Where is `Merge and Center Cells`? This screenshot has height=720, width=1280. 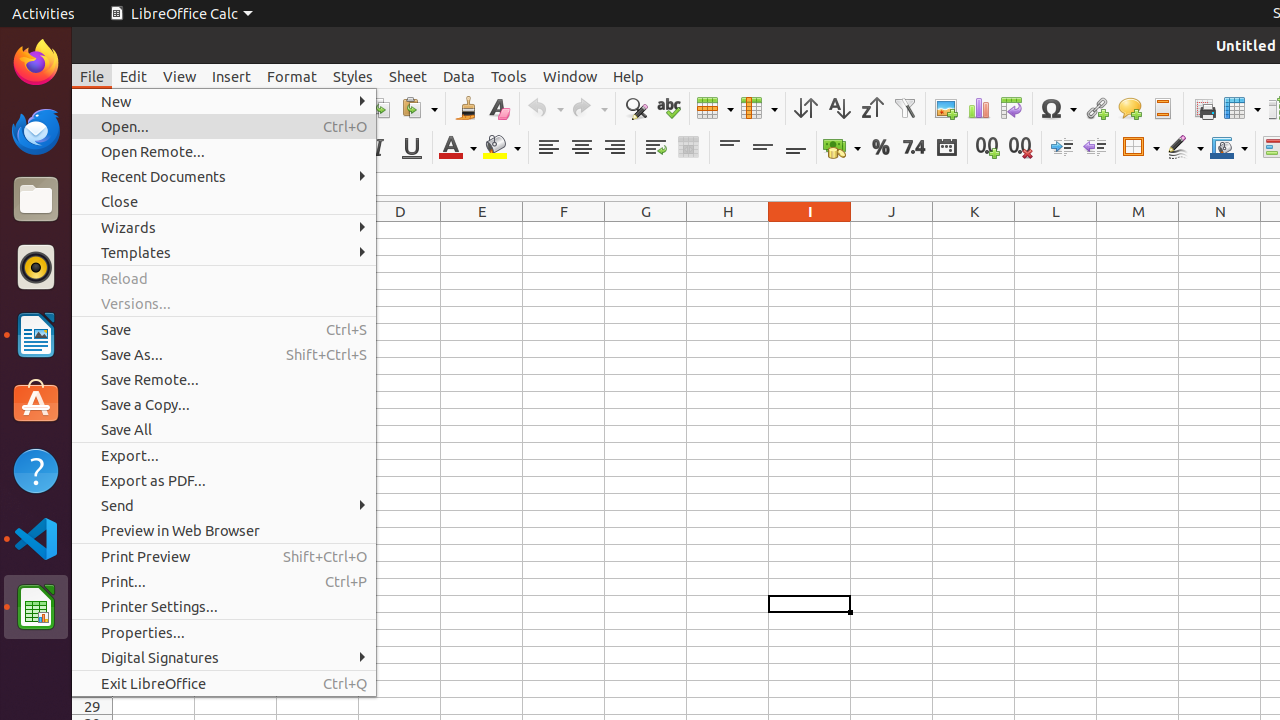 Merge and Center Cells is located at coordinates (688, 148).